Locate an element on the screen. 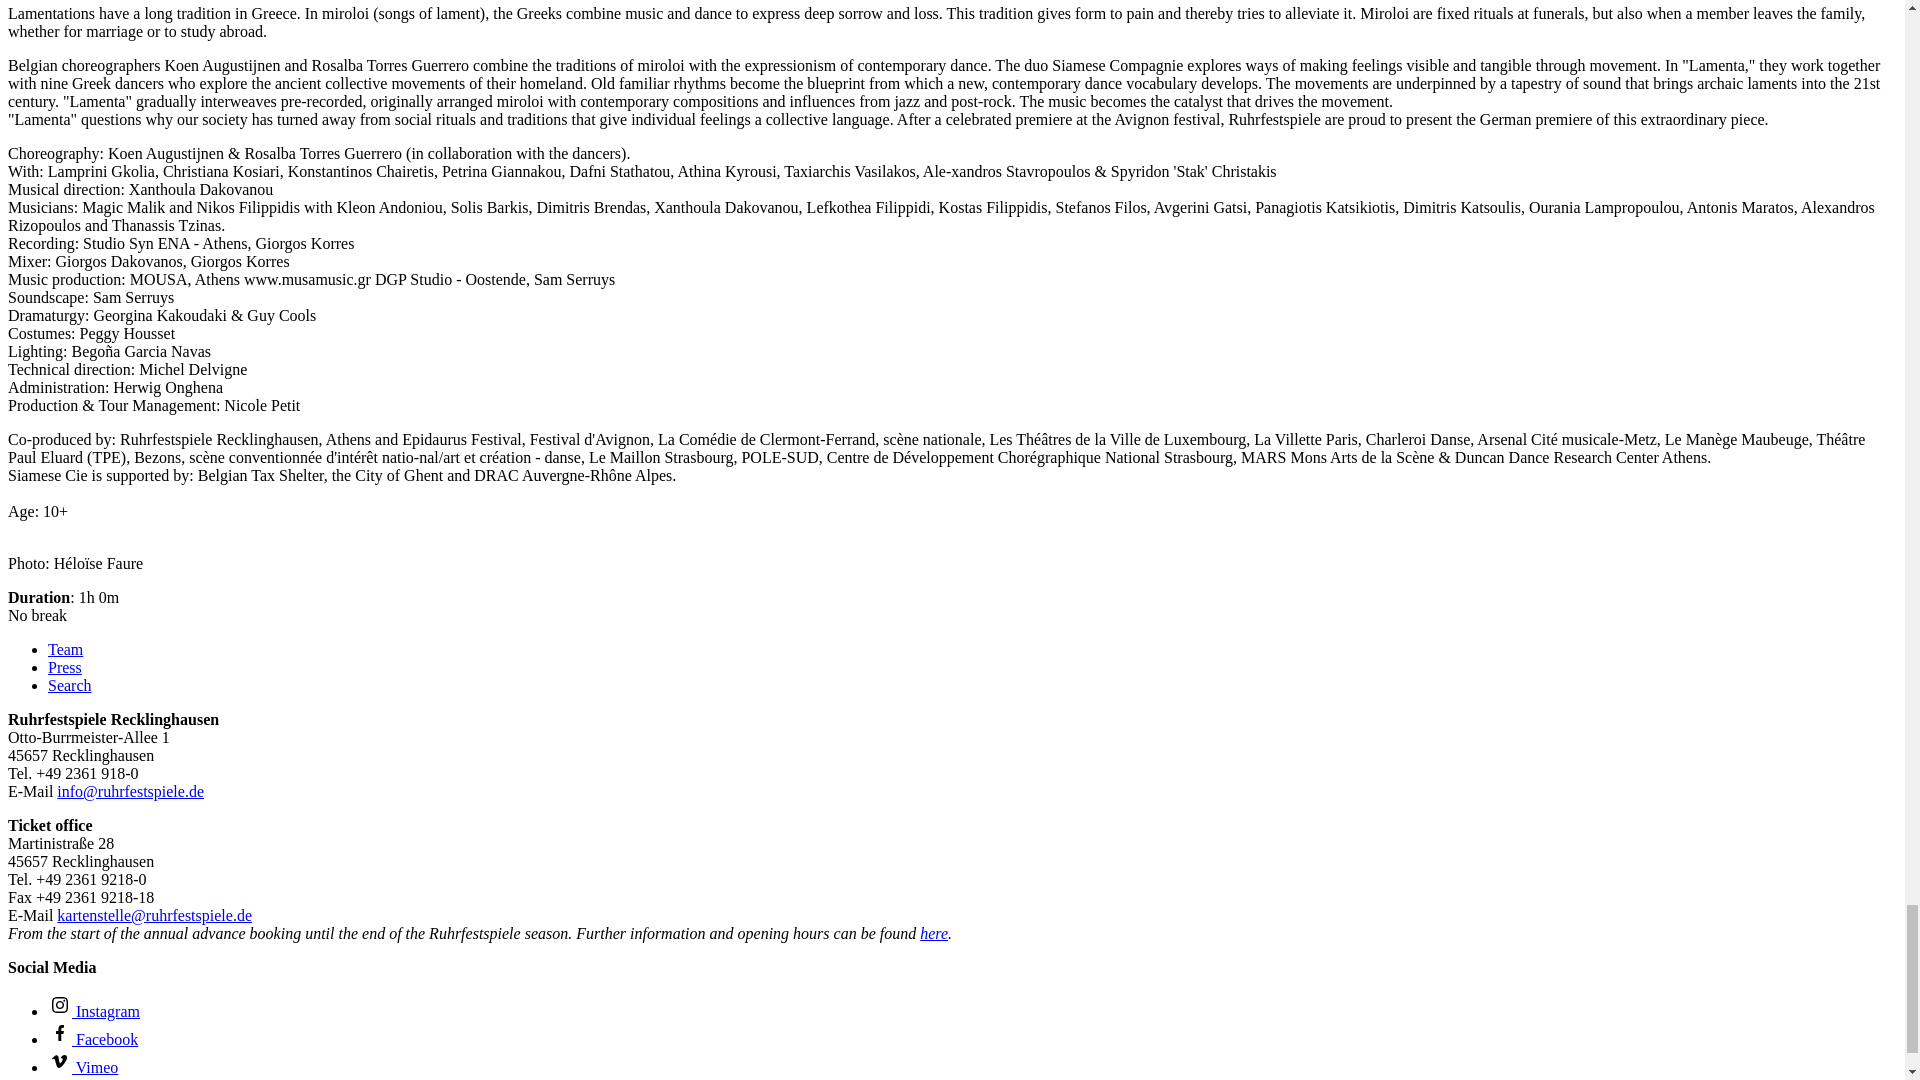  Team is located at coordinates (65, 649).